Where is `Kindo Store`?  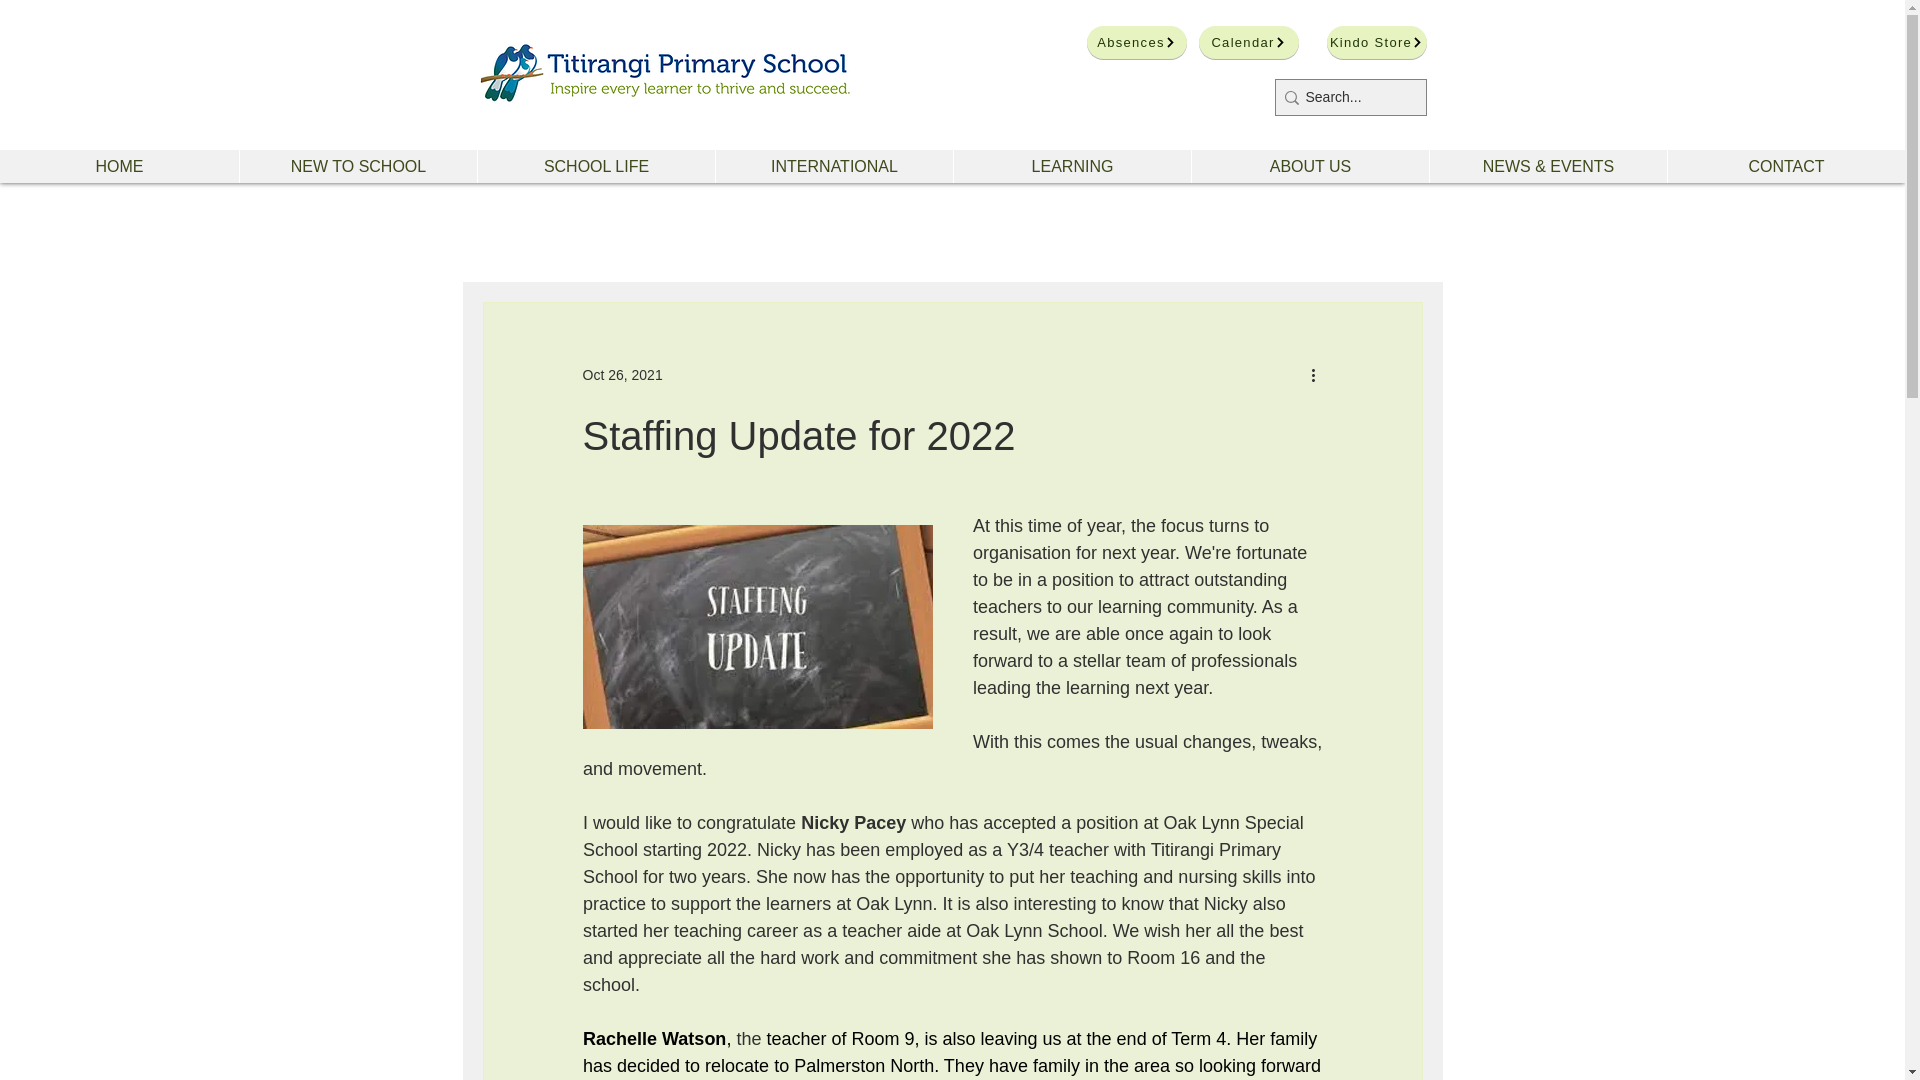 Kindo Store is located at coordinates (1376, 42).